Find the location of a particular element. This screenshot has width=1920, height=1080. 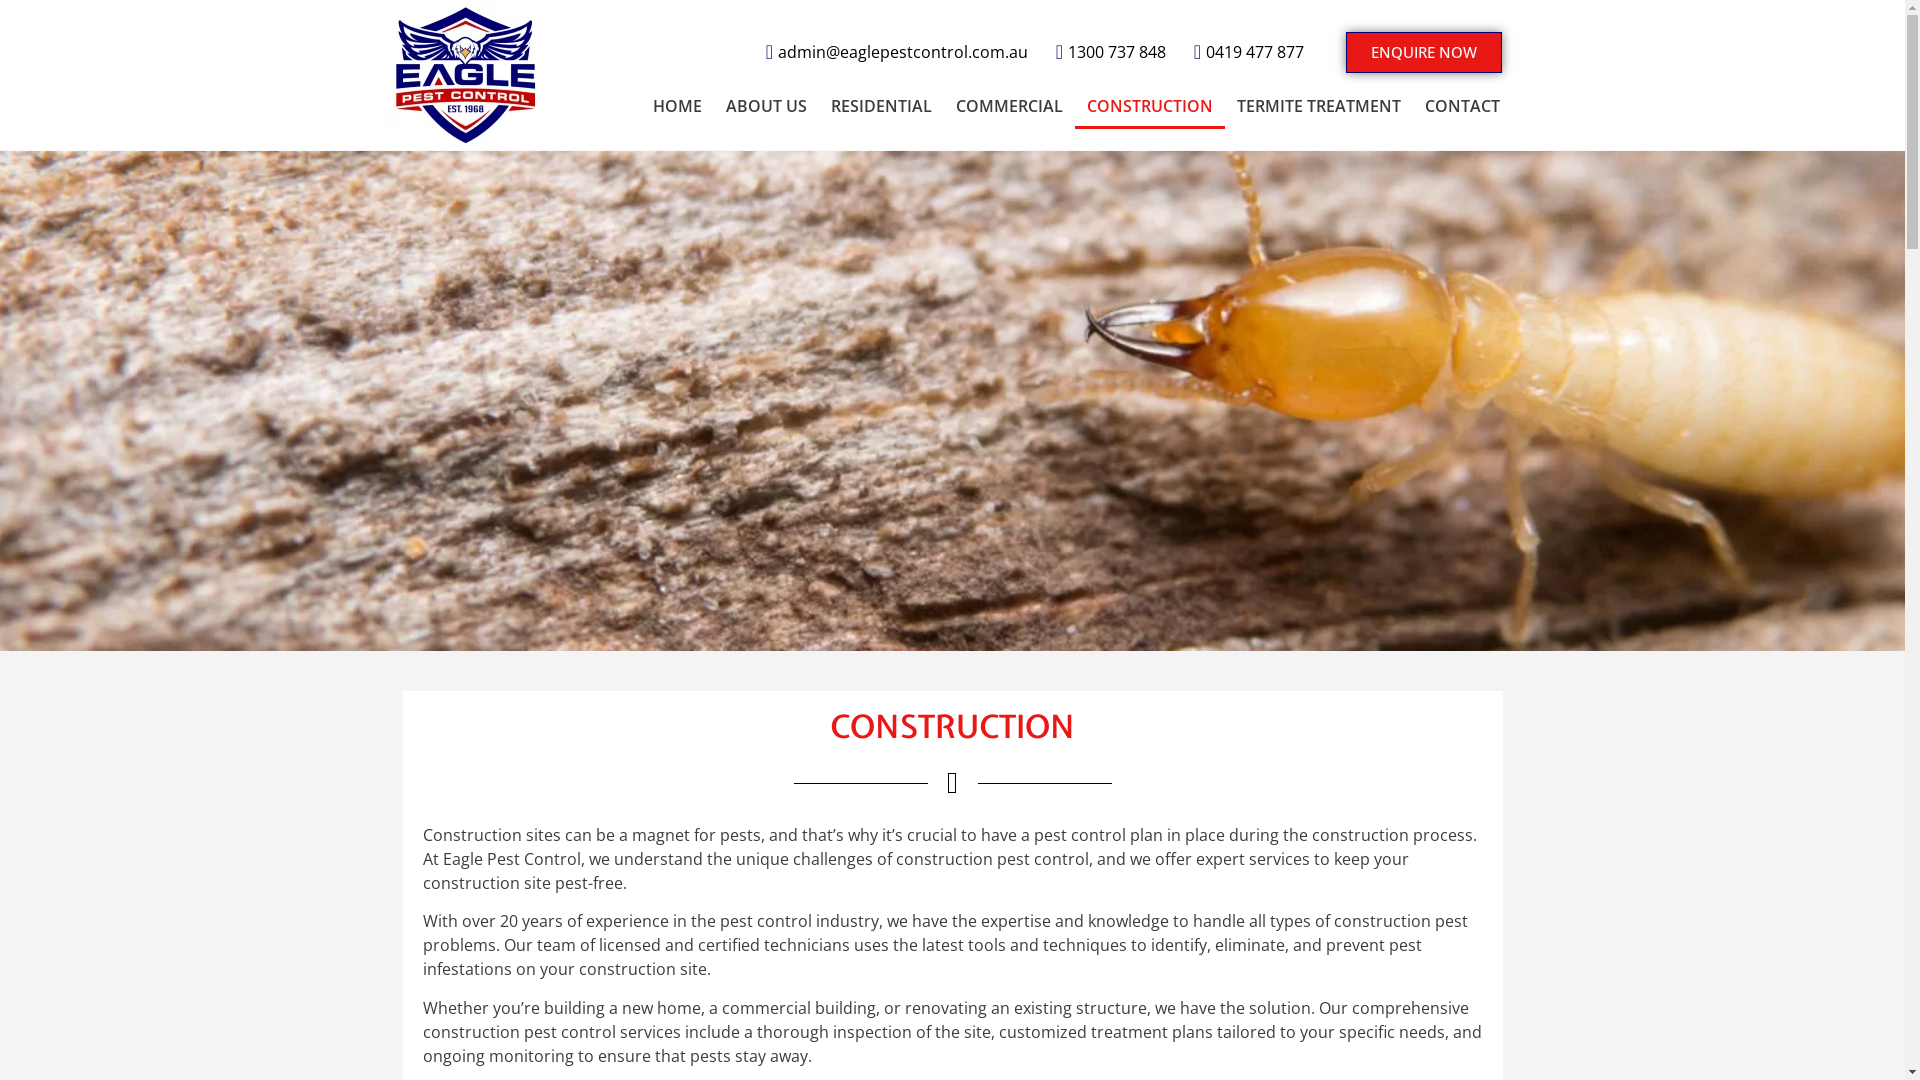

CONTACT is located at coordinates (1462, 105).